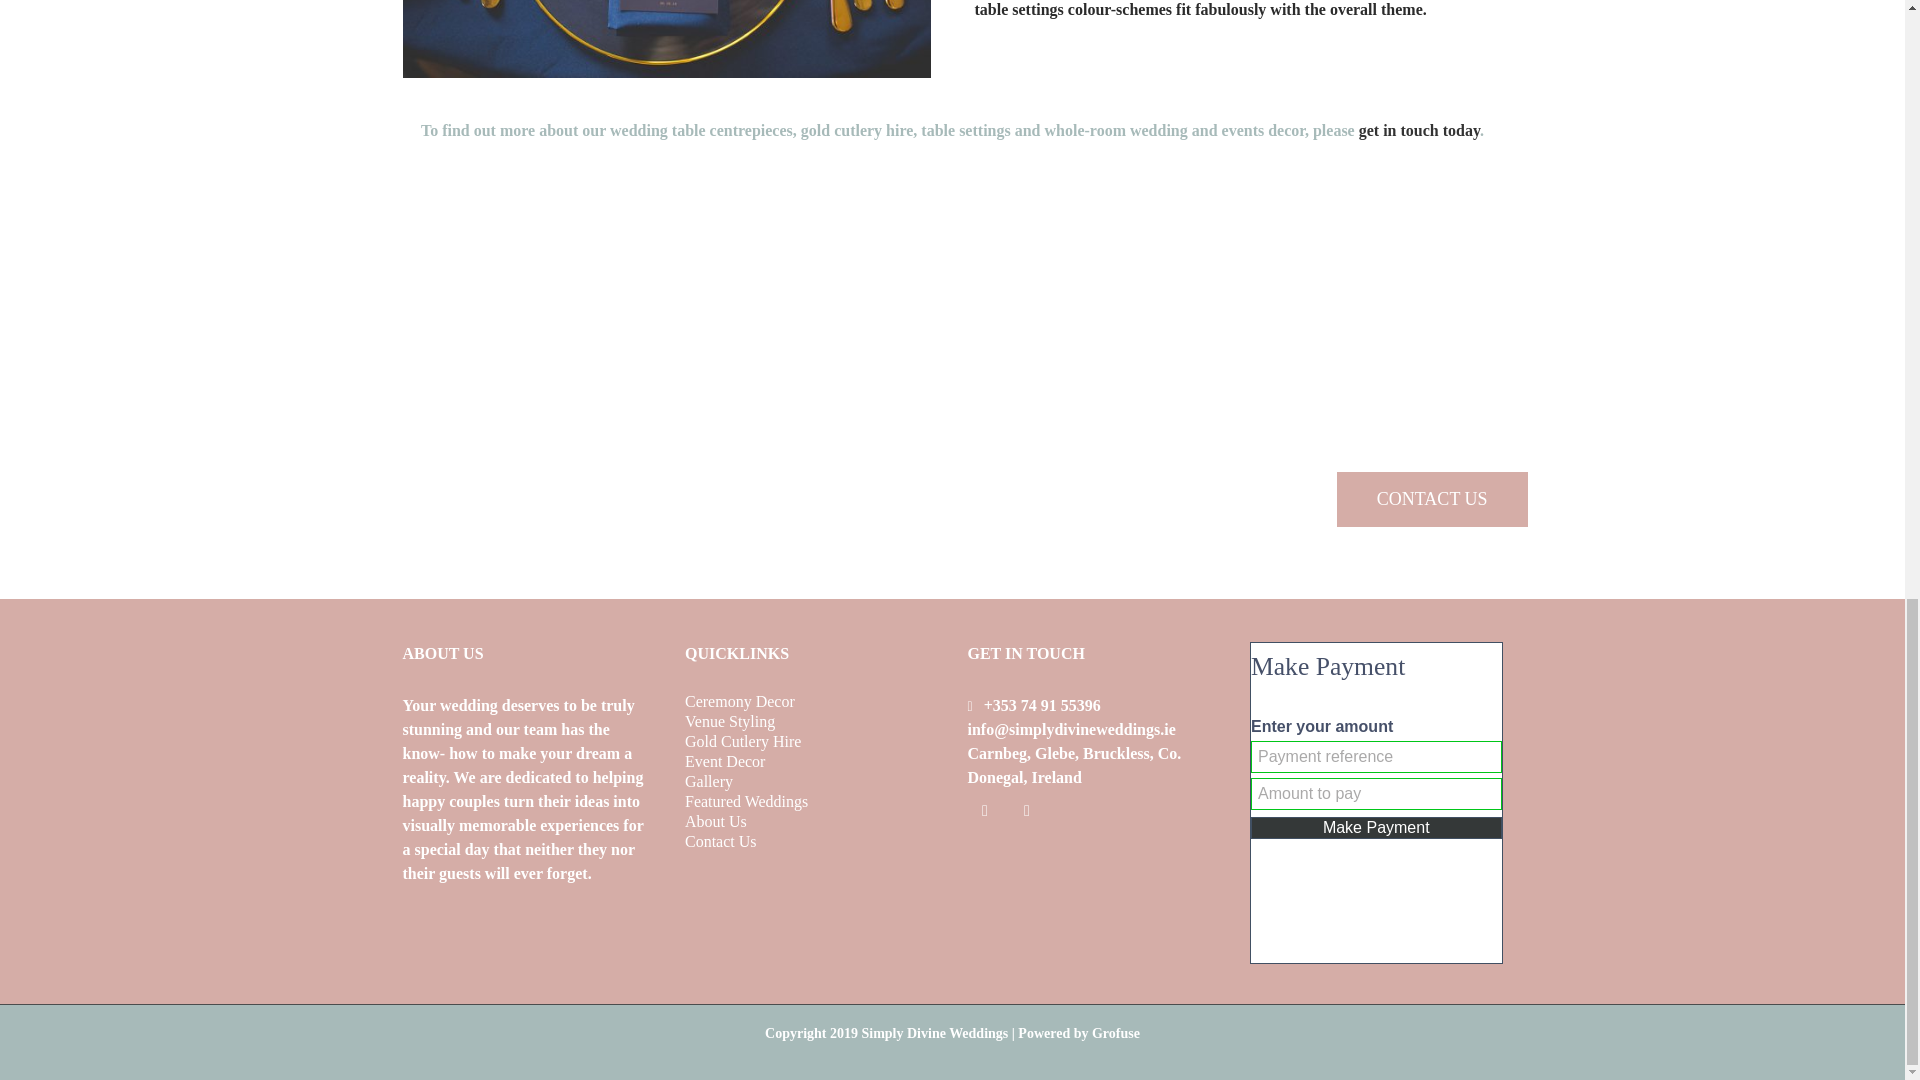  What do you see at coordinates (1376, 828) in the screenshot?
I see `Make Payment` at bounding box center [1376, 828].